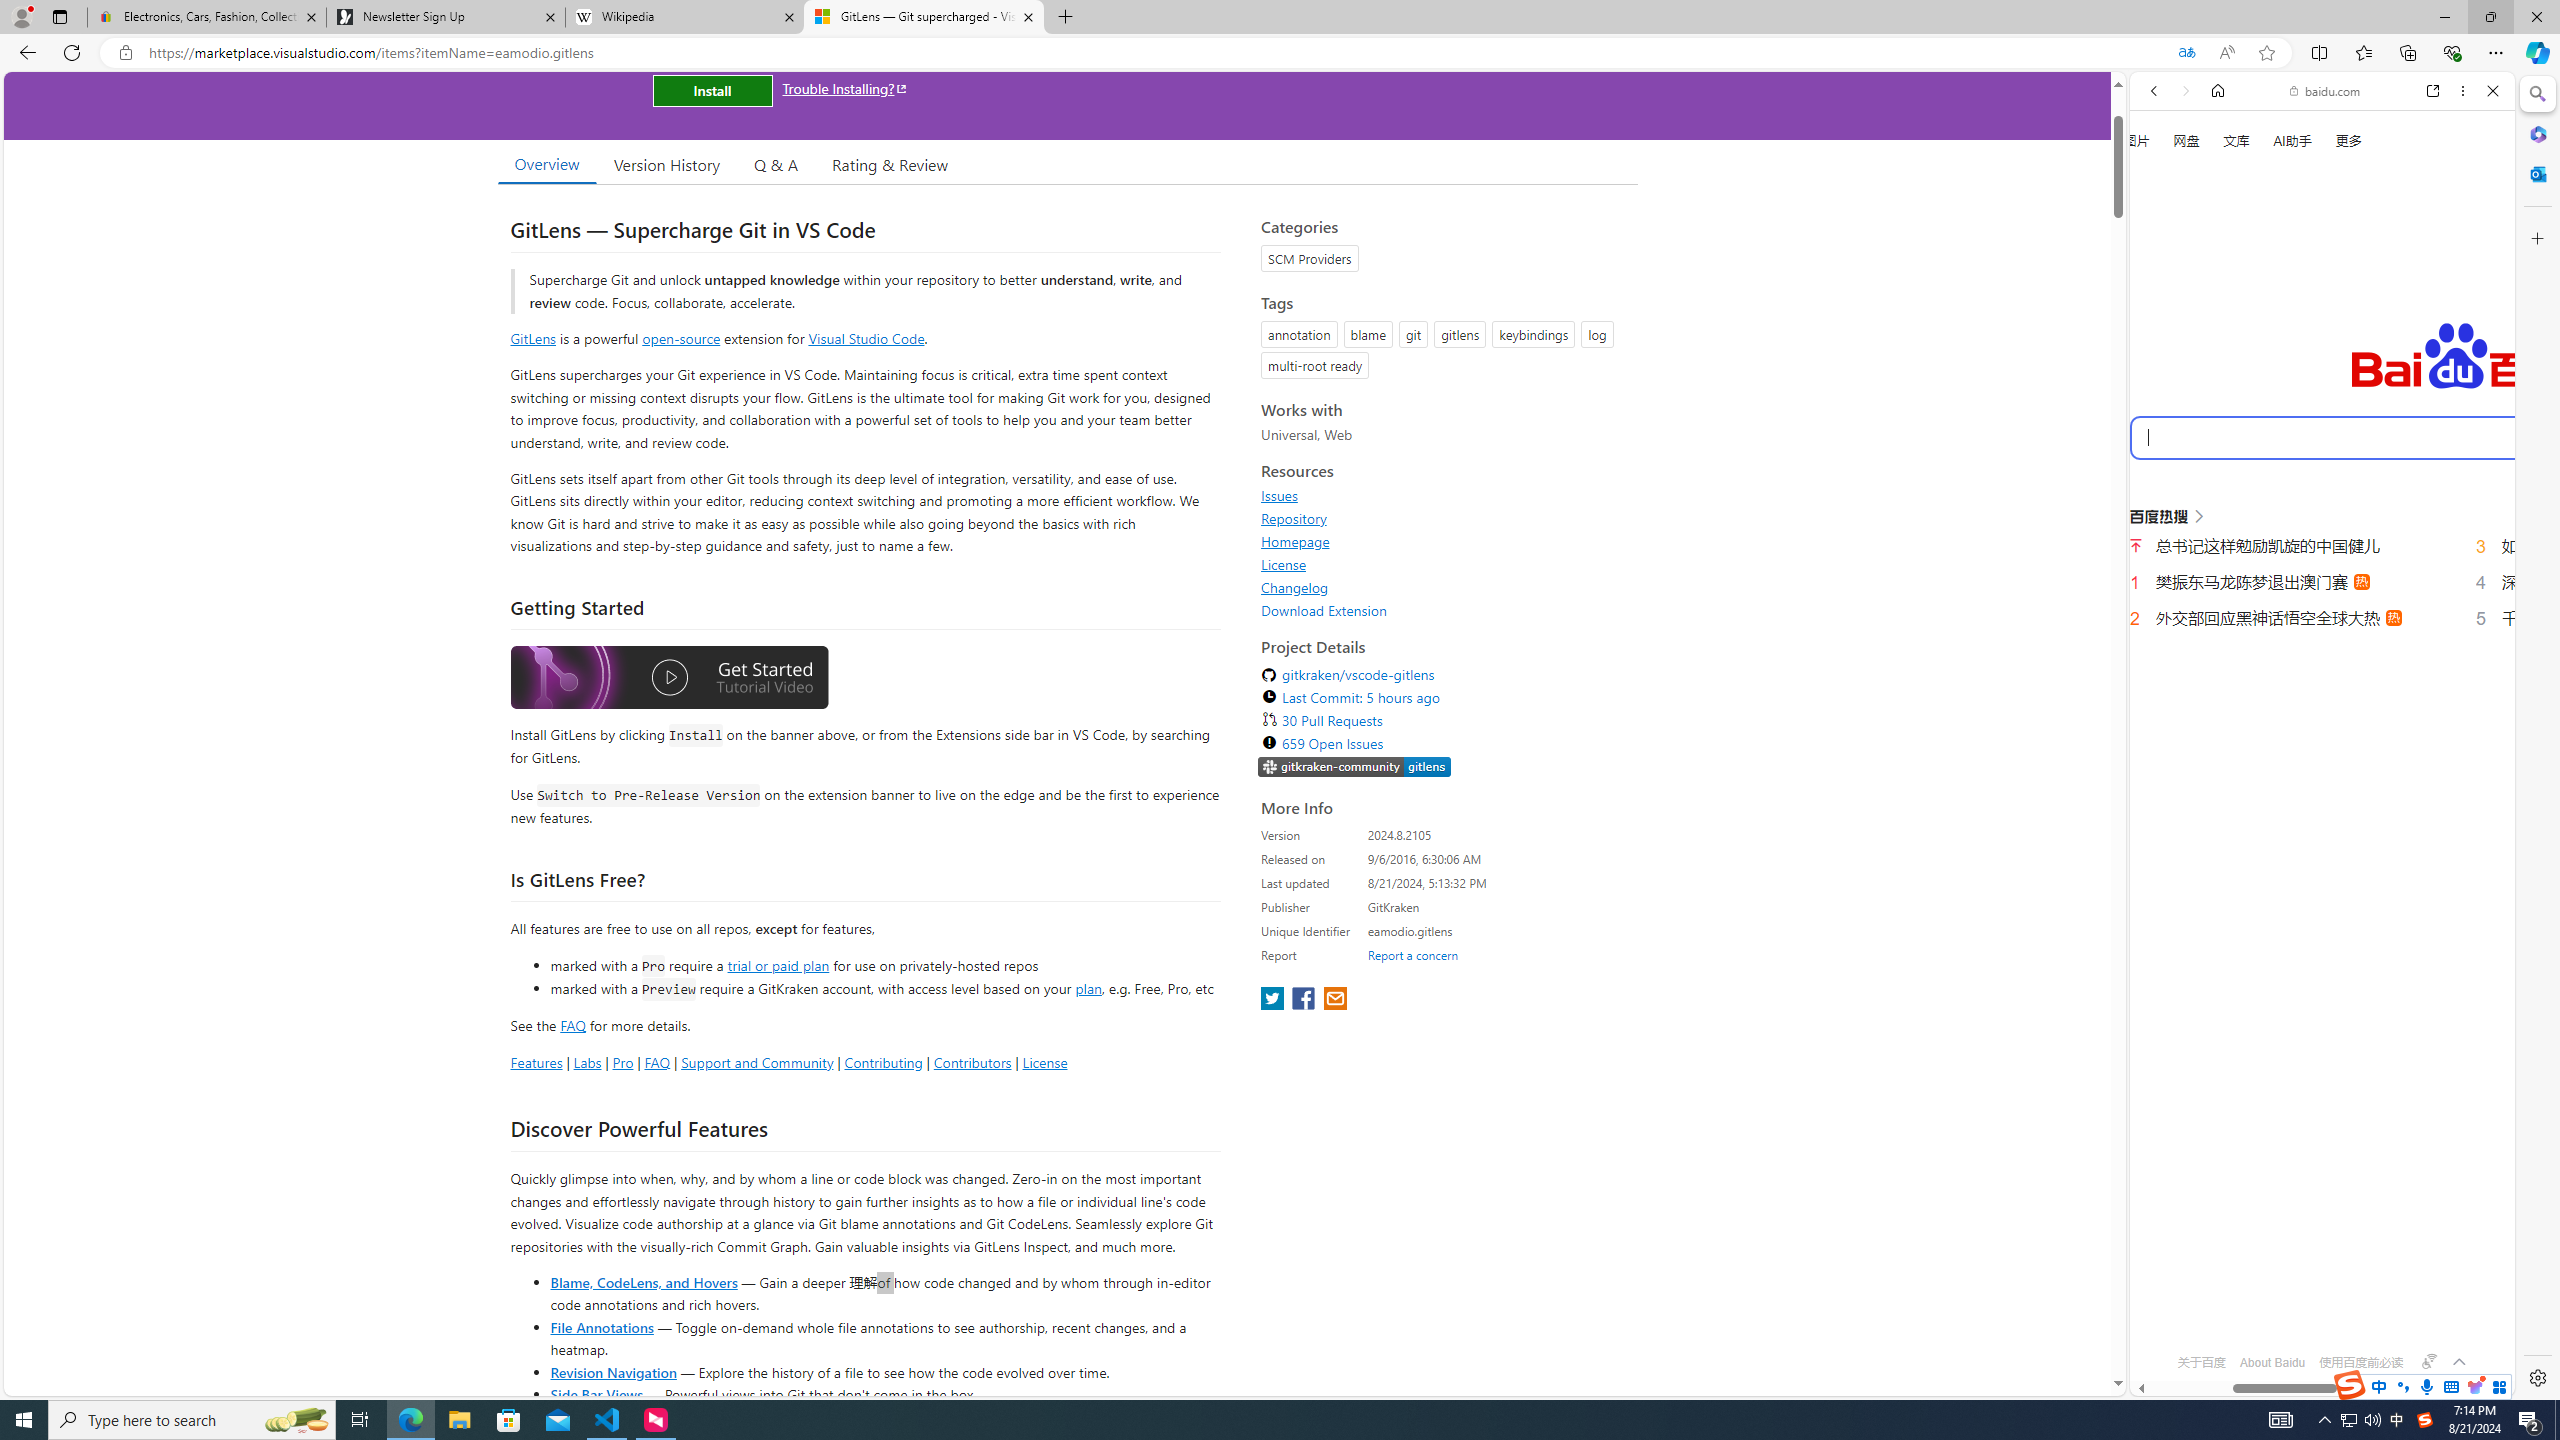  Describe the element at coordinates (445, 17) in the screenshot. I see `Newsletter Sign Up` at that location.